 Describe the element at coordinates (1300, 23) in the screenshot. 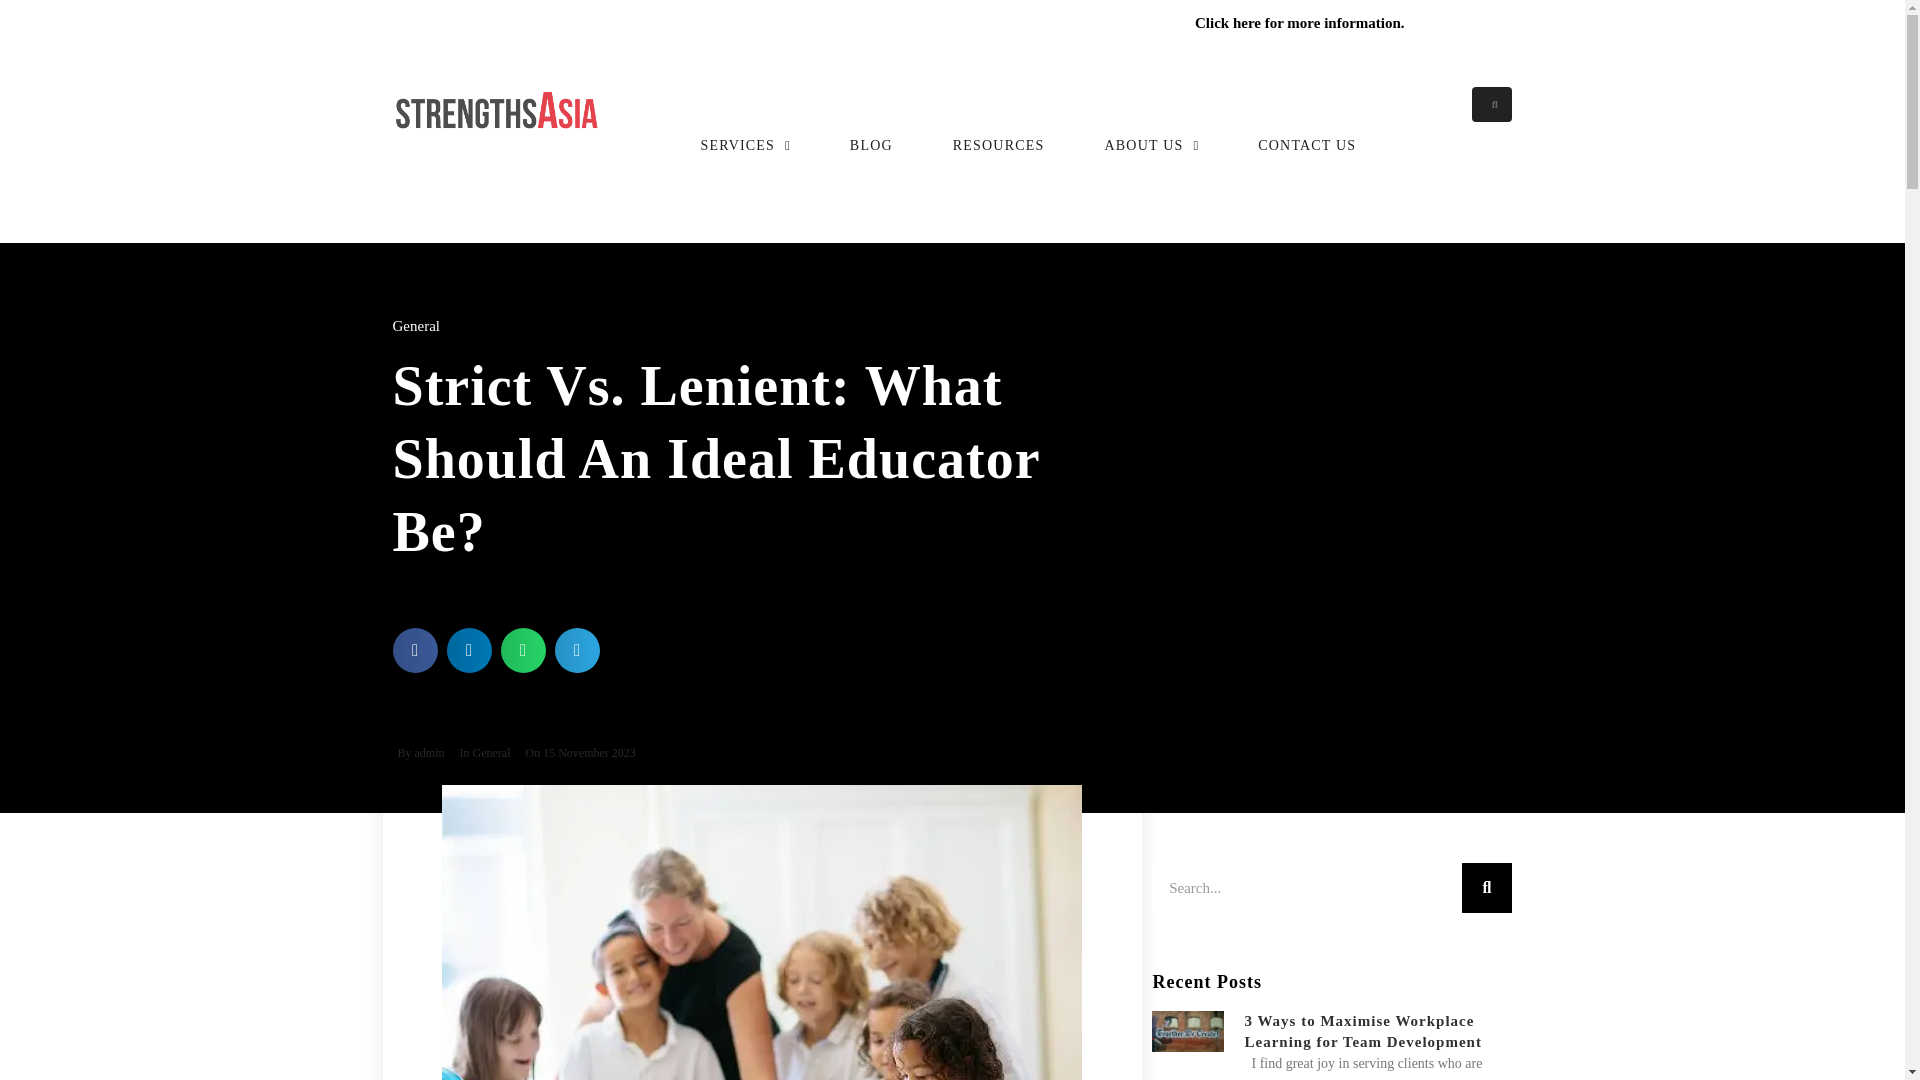

I see `Click here for more information.` at that location.